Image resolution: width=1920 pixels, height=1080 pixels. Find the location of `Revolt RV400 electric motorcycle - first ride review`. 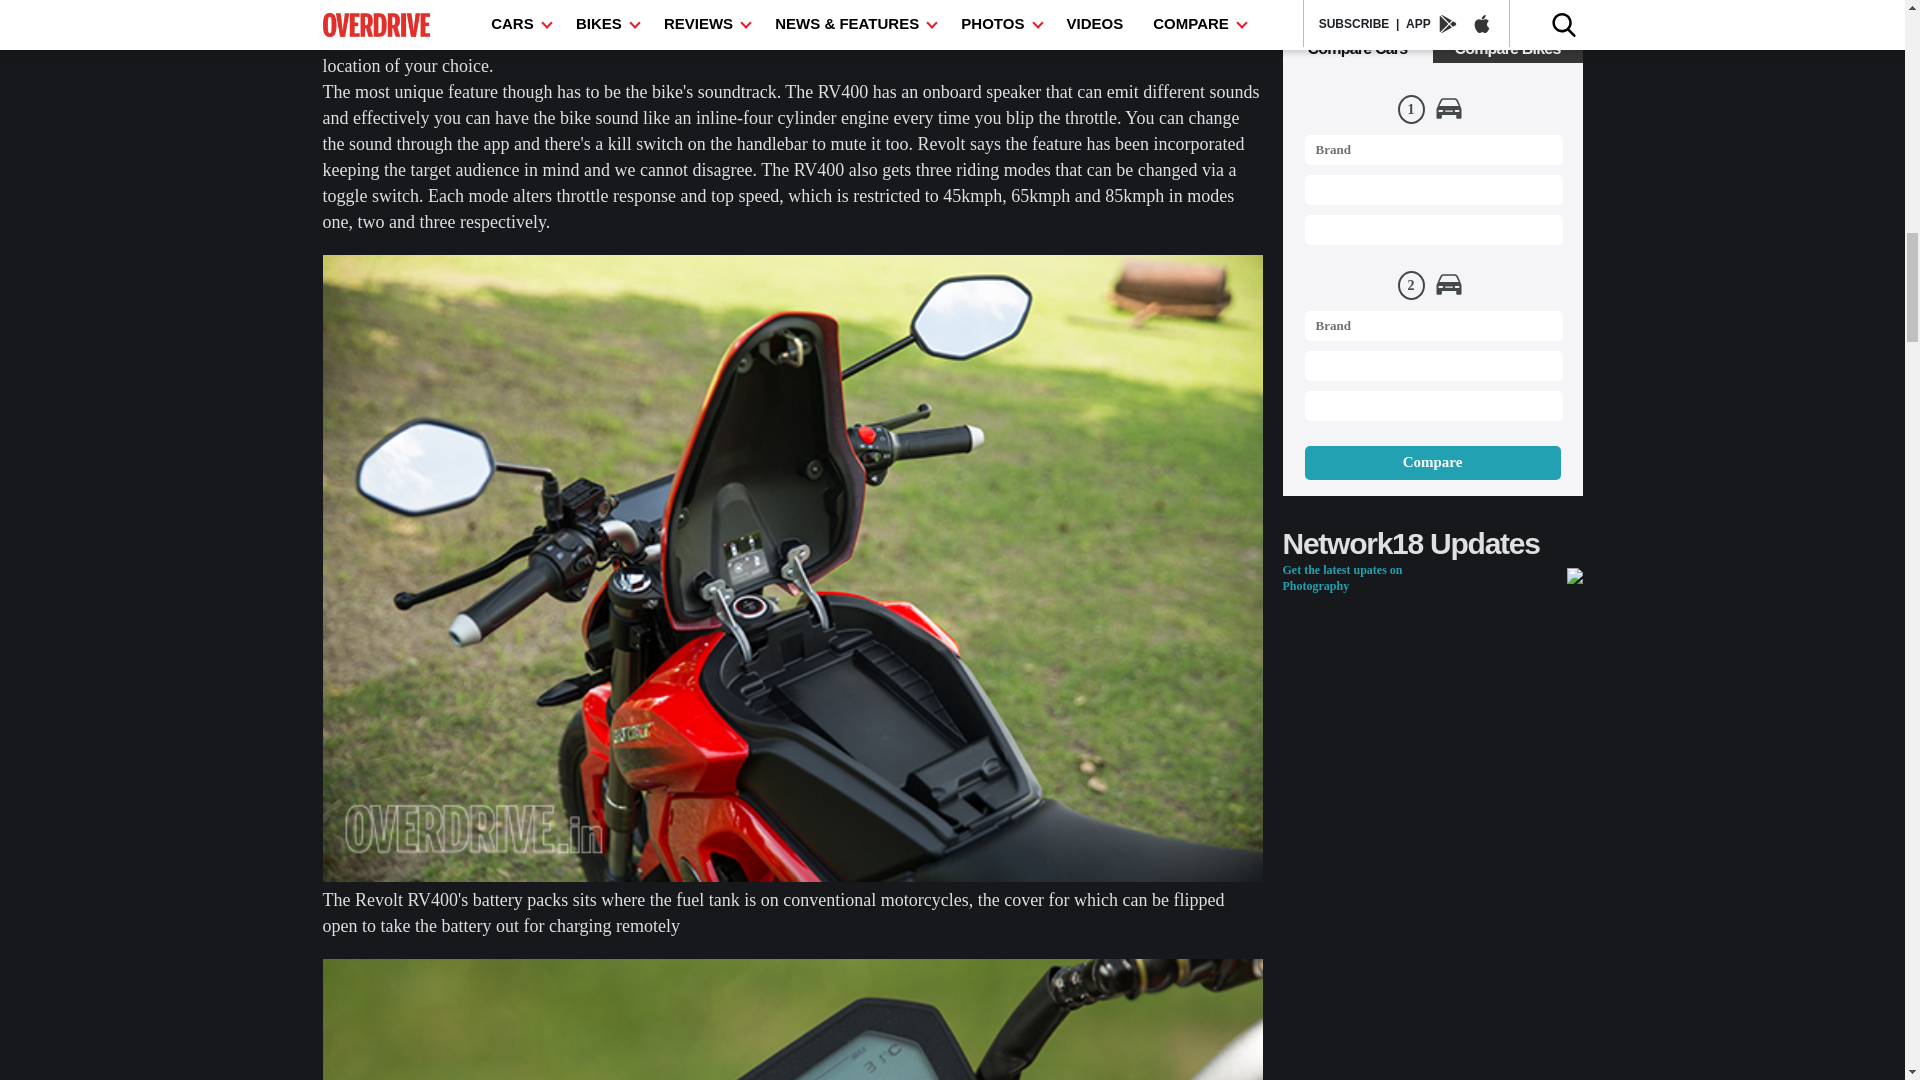

Revolt RV400 electric motorcycle - first ride review is located at coordinates (792, 1020).